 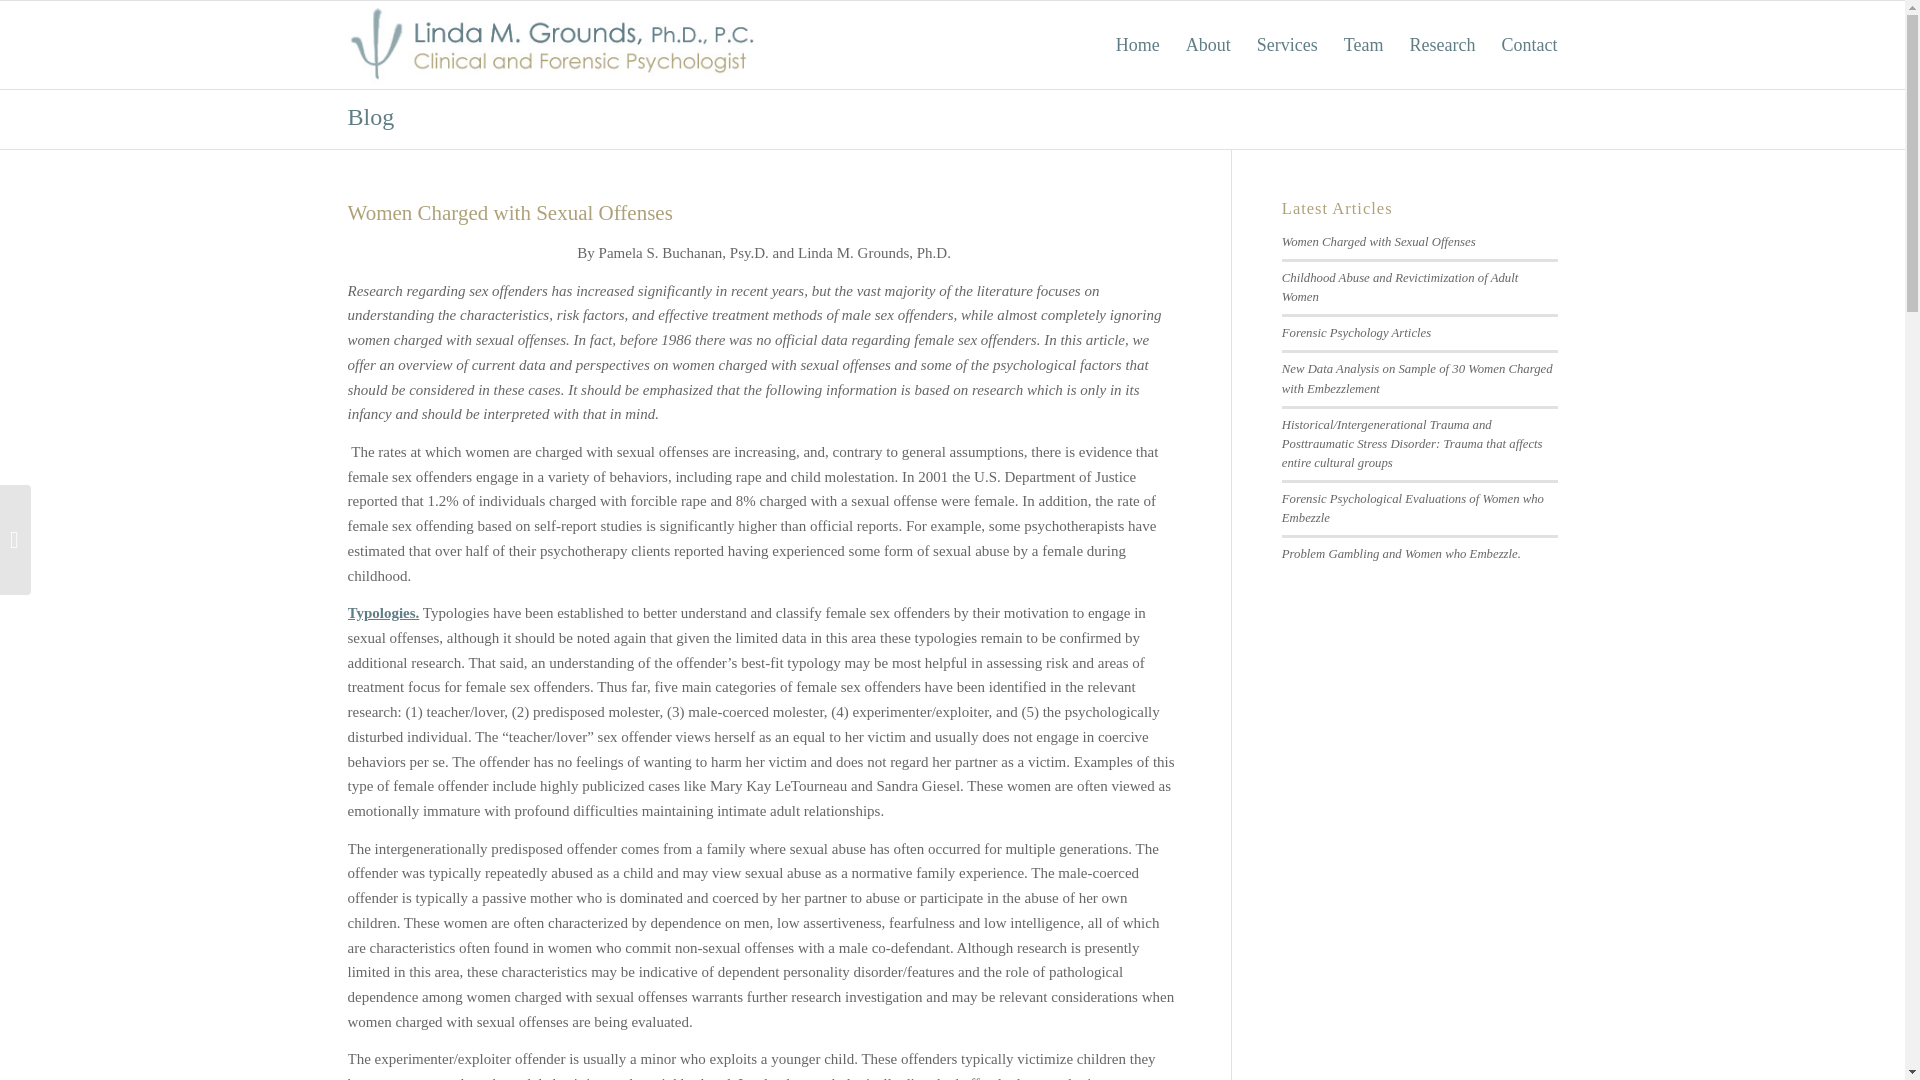 What do you see at coordinates (1287, 44) in the screenshot?
I see `Services` at bounding box center [1287, 44].